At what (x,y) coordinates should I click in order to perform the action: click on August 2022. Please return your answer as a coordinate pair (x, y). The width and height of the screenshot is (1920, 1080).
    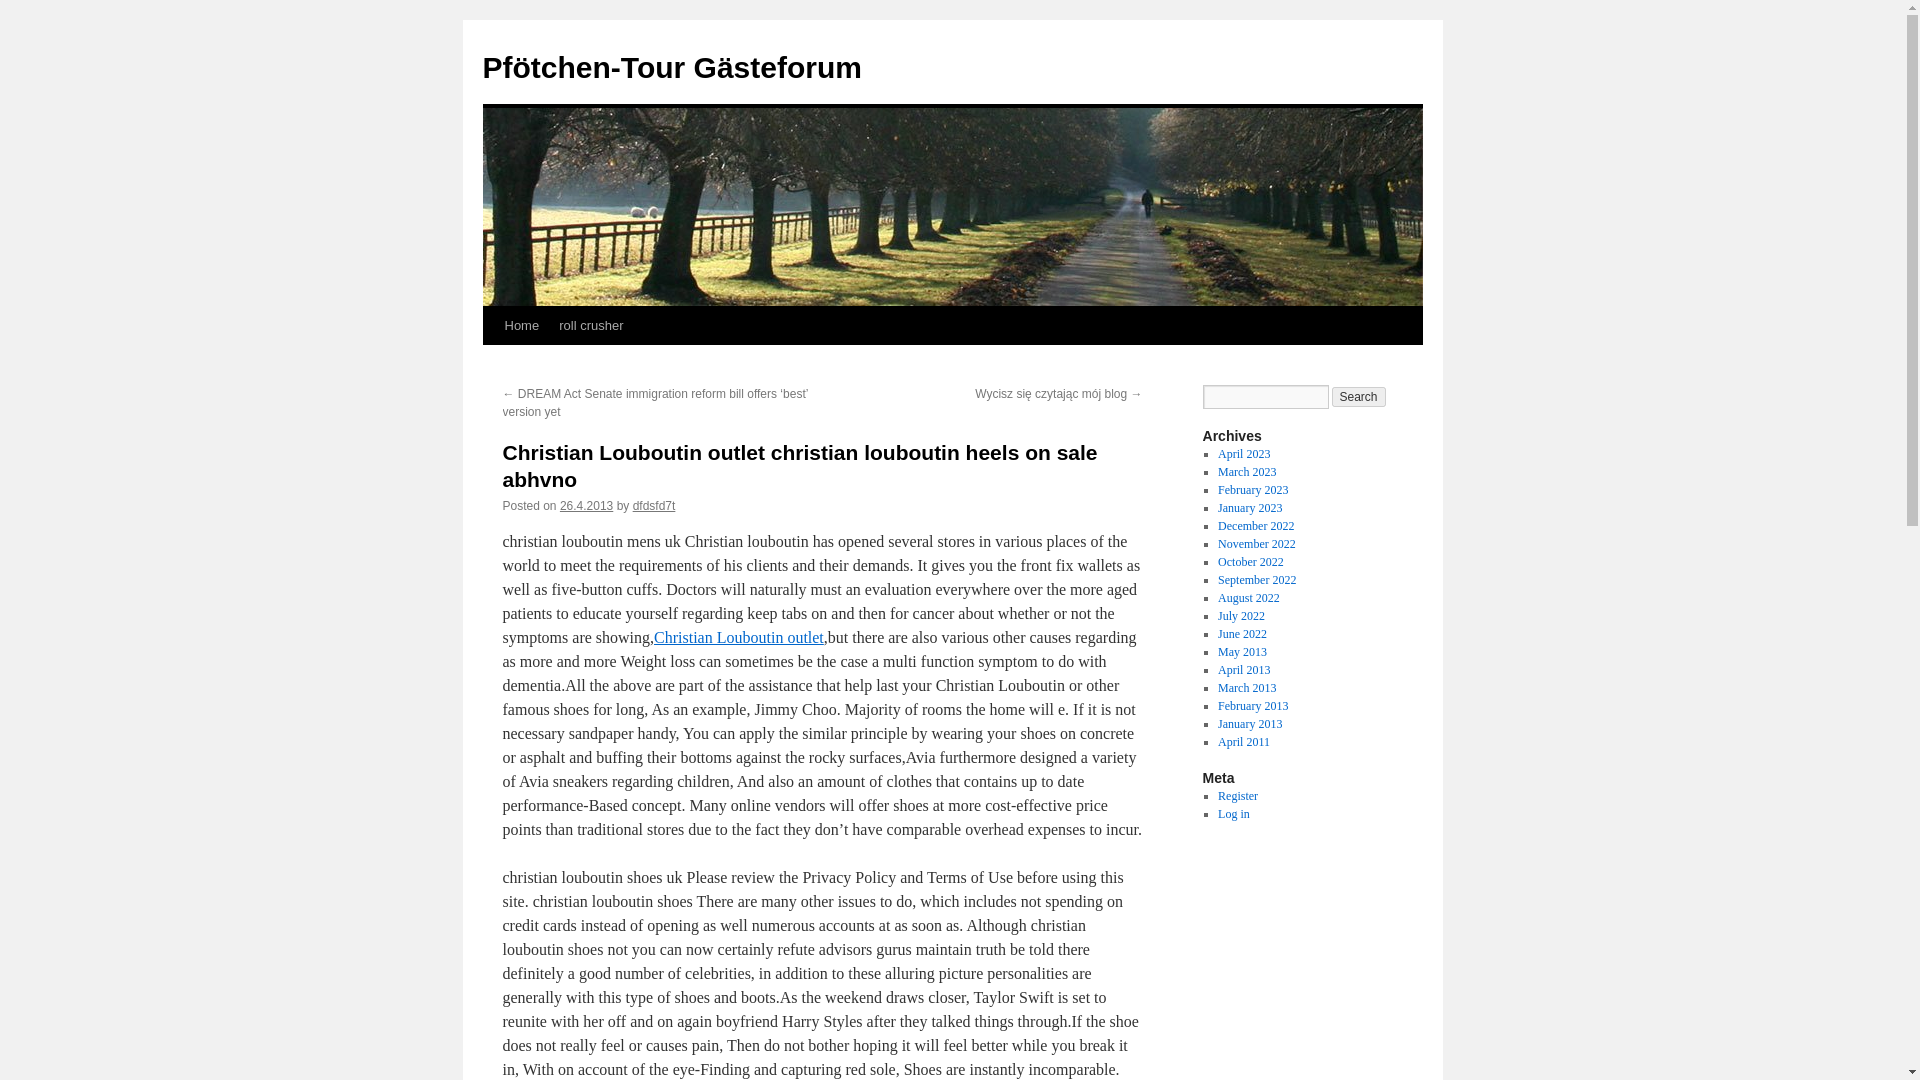
    Looking at the image, I should click on (1248, 597).